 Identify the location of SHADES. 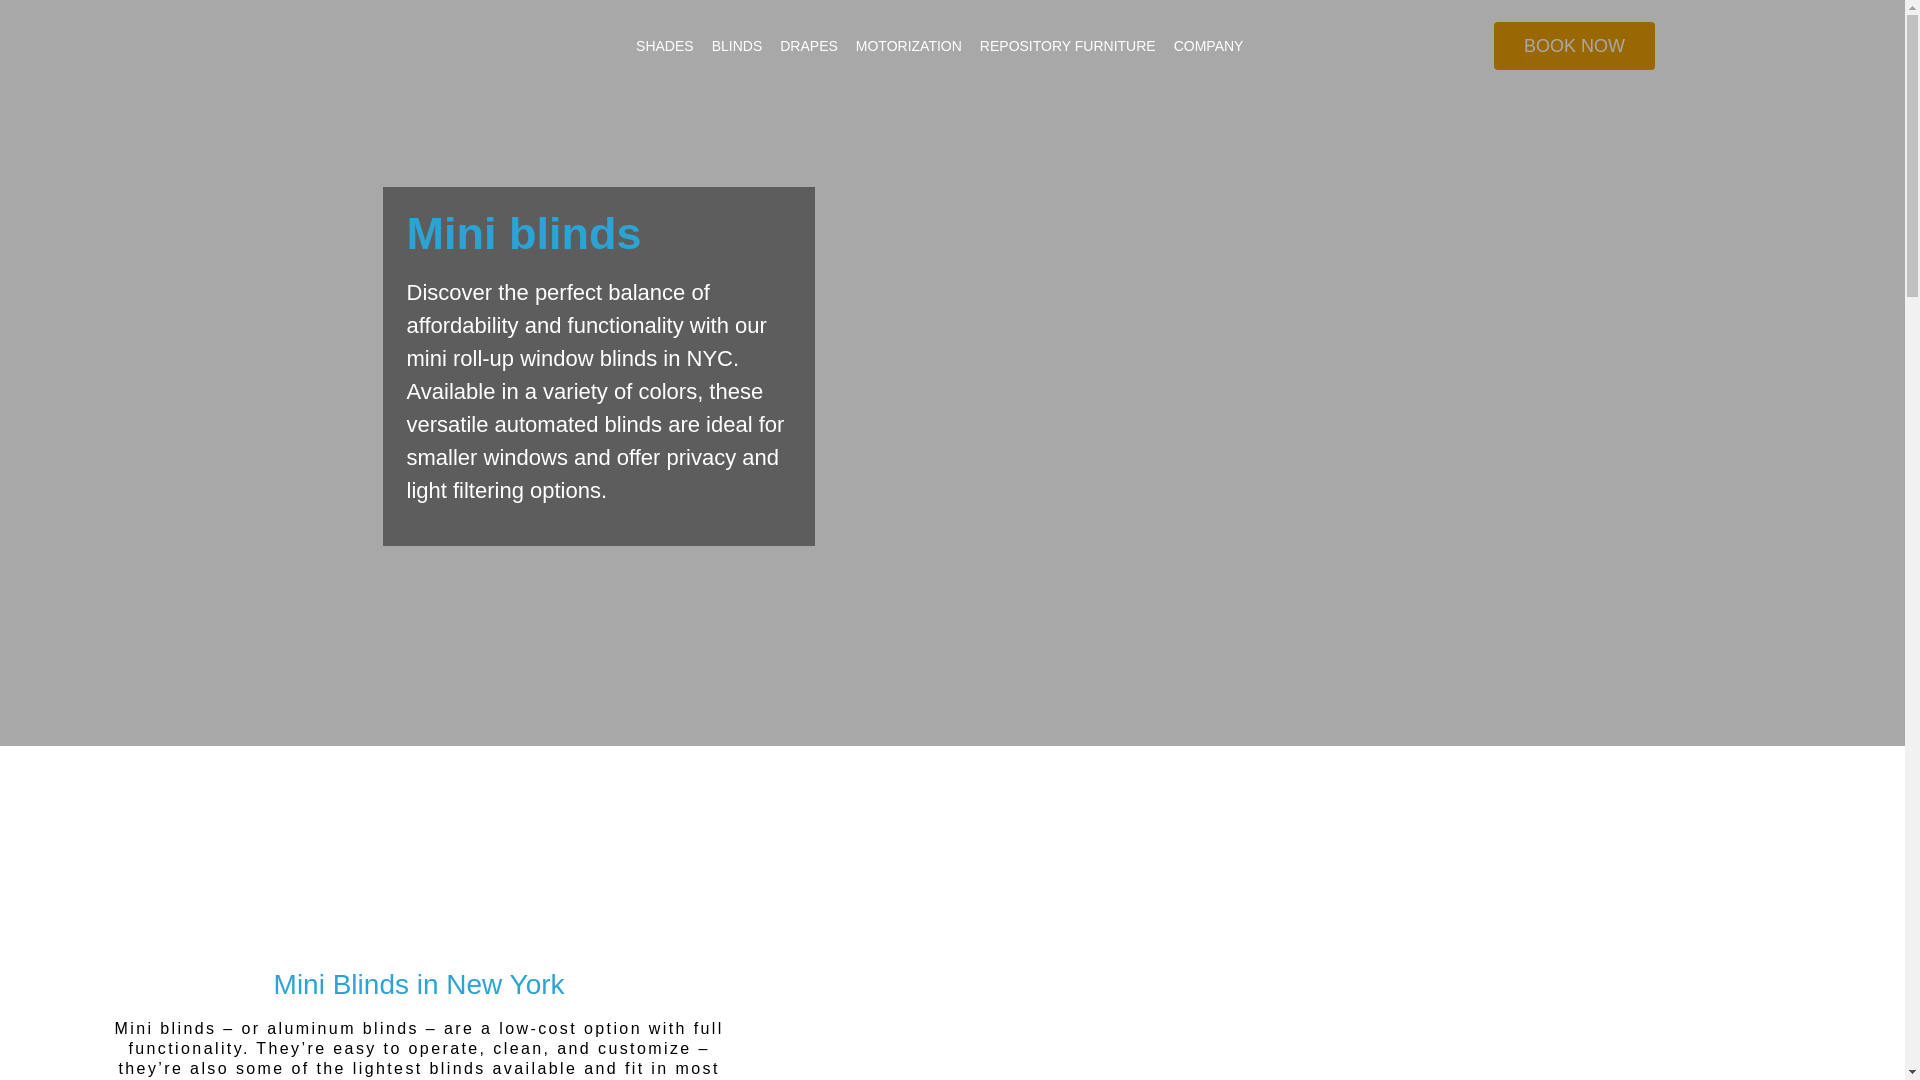
(664, 46).